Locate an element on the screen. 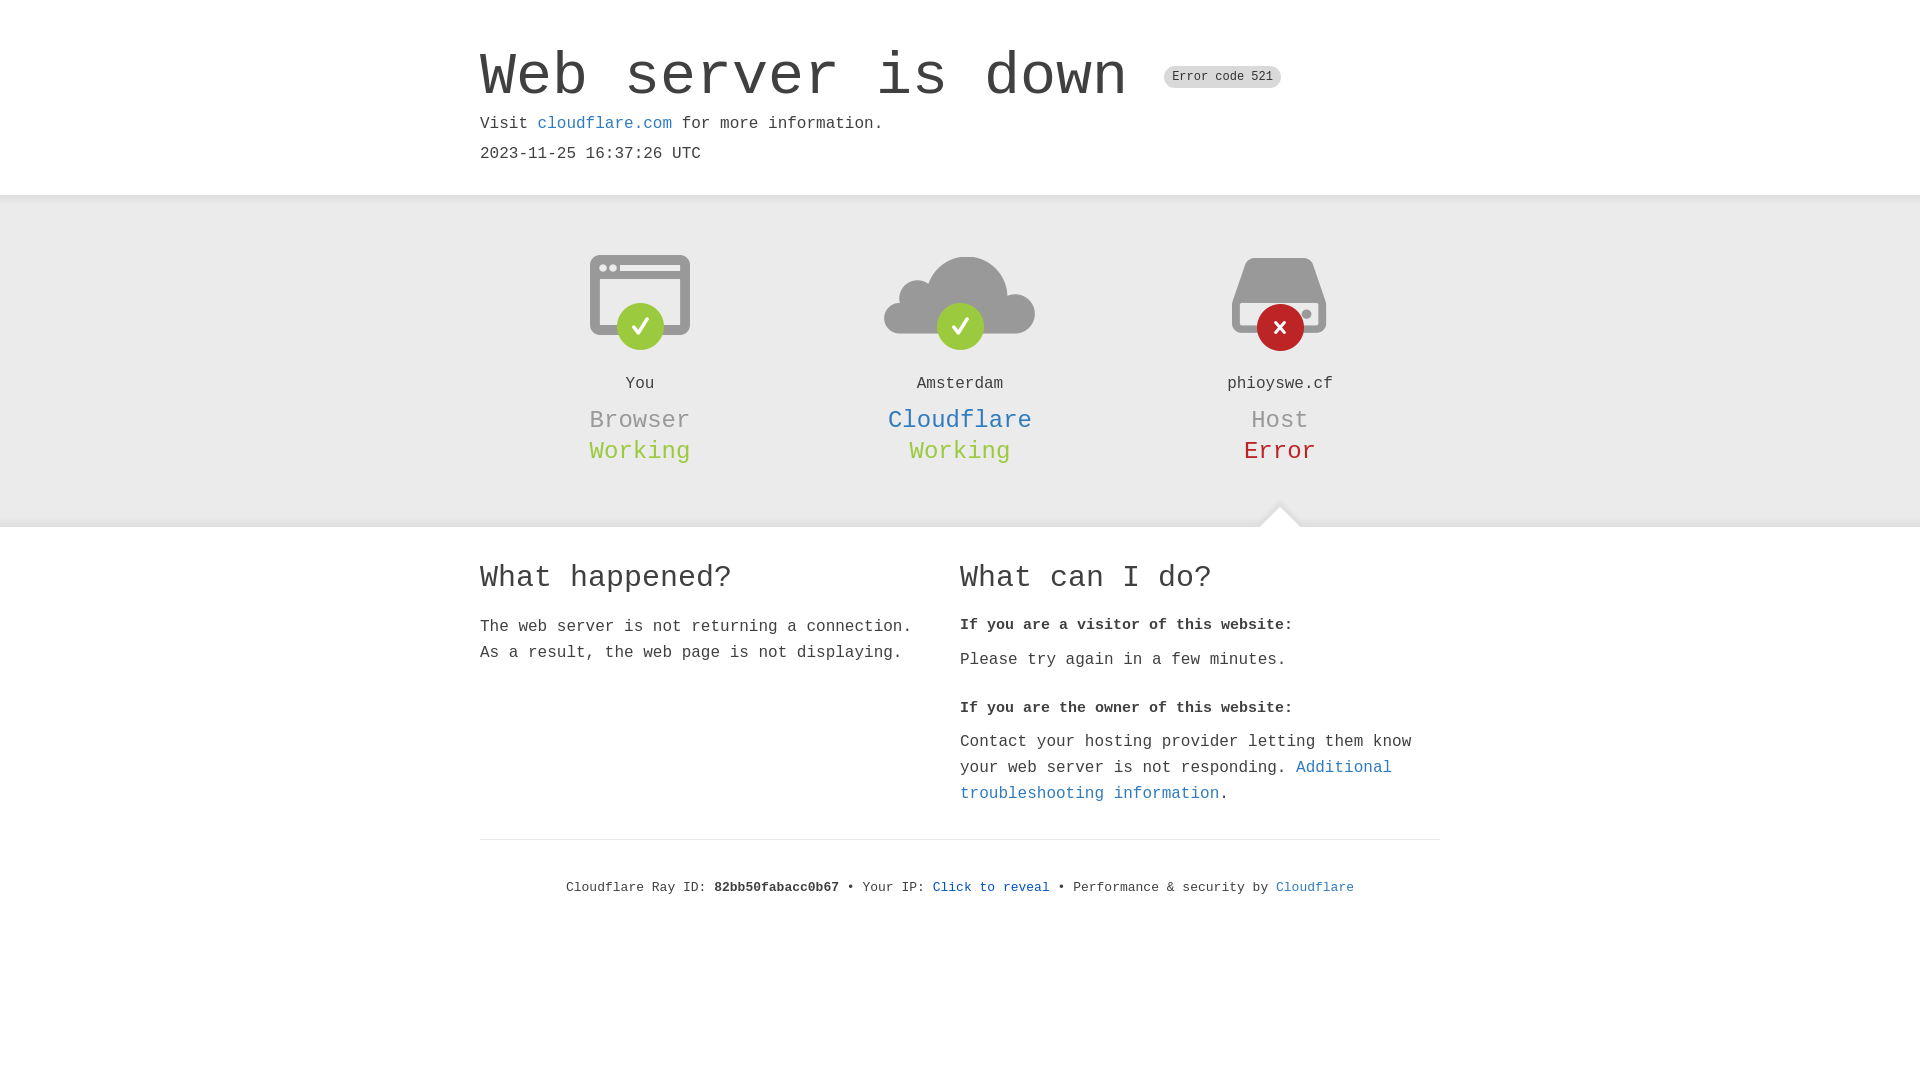 The width and height of the screenshot is (1920, 1080). Additional troubleshooting information is located at coordinates (1176, 780).